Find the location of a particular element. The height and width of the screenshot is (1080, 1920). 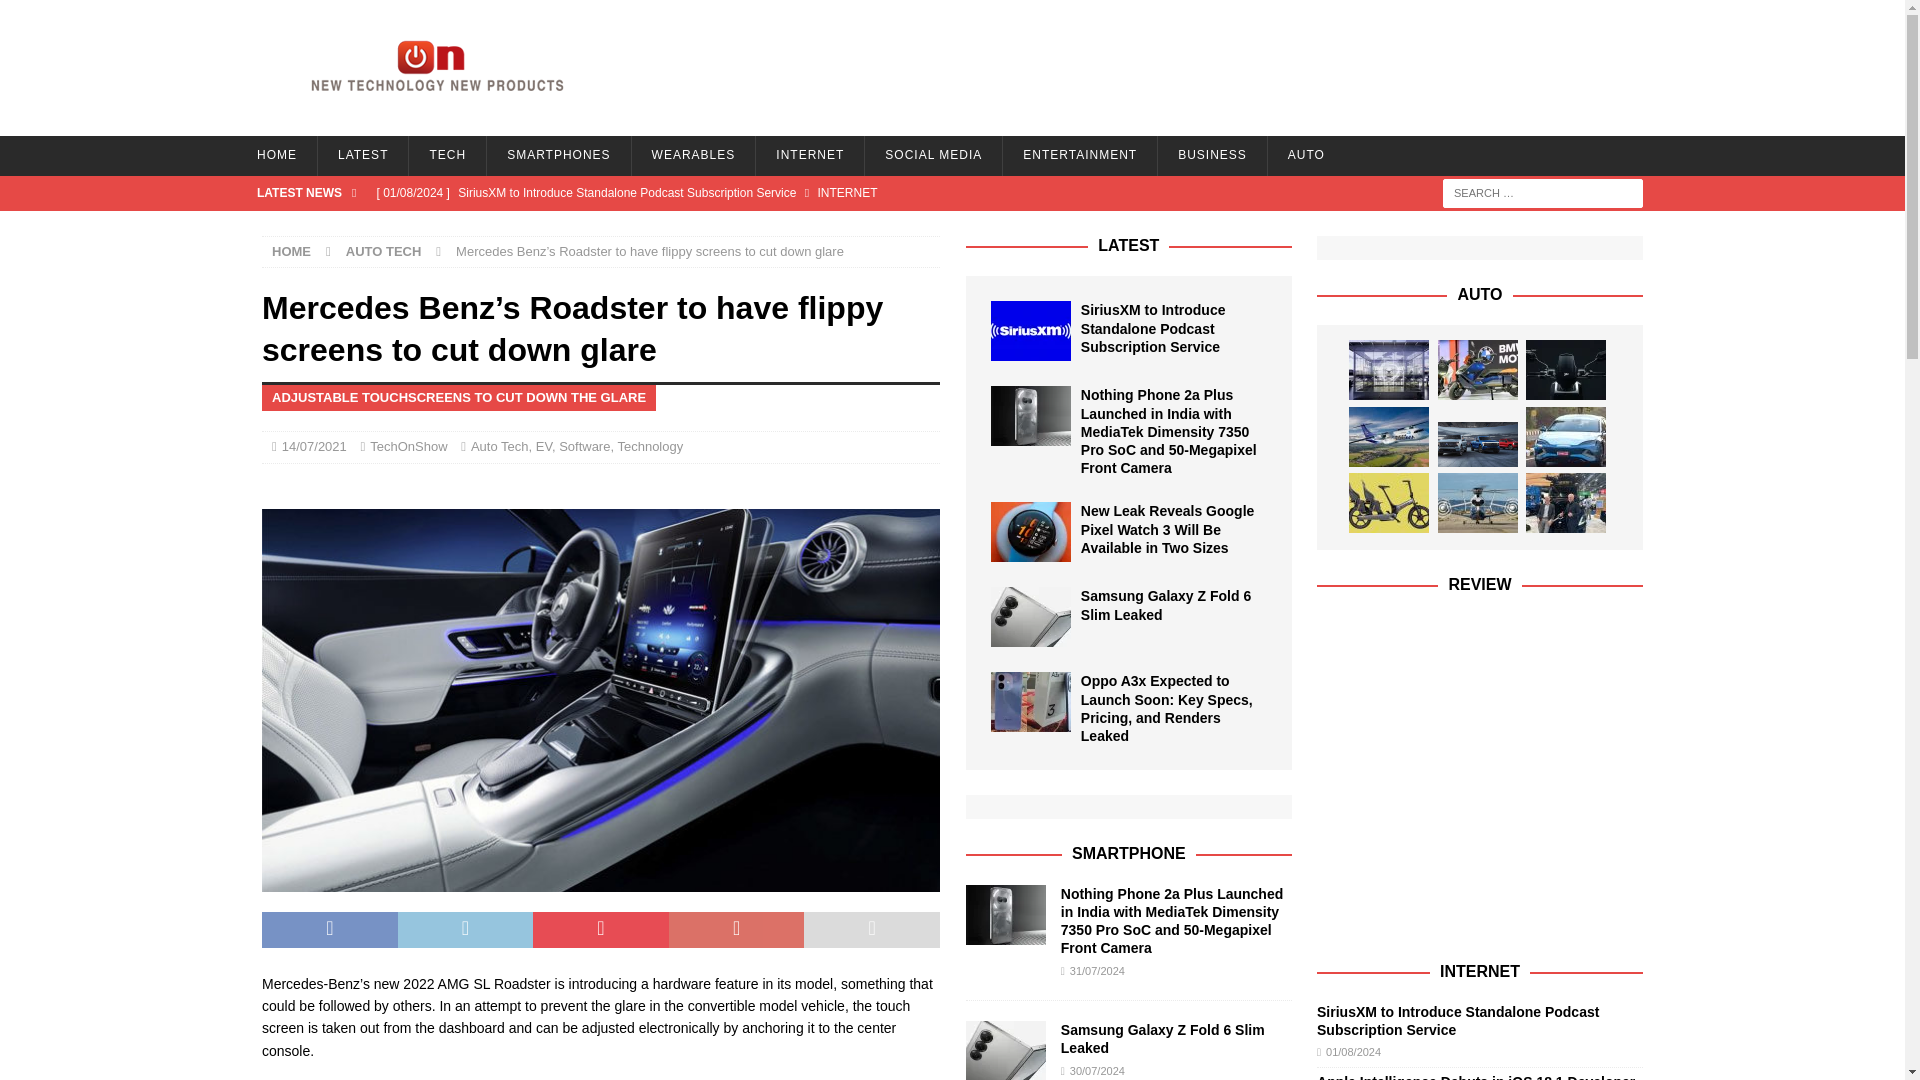

ENTERTAINMENT is located at coordinates (1080, 155).